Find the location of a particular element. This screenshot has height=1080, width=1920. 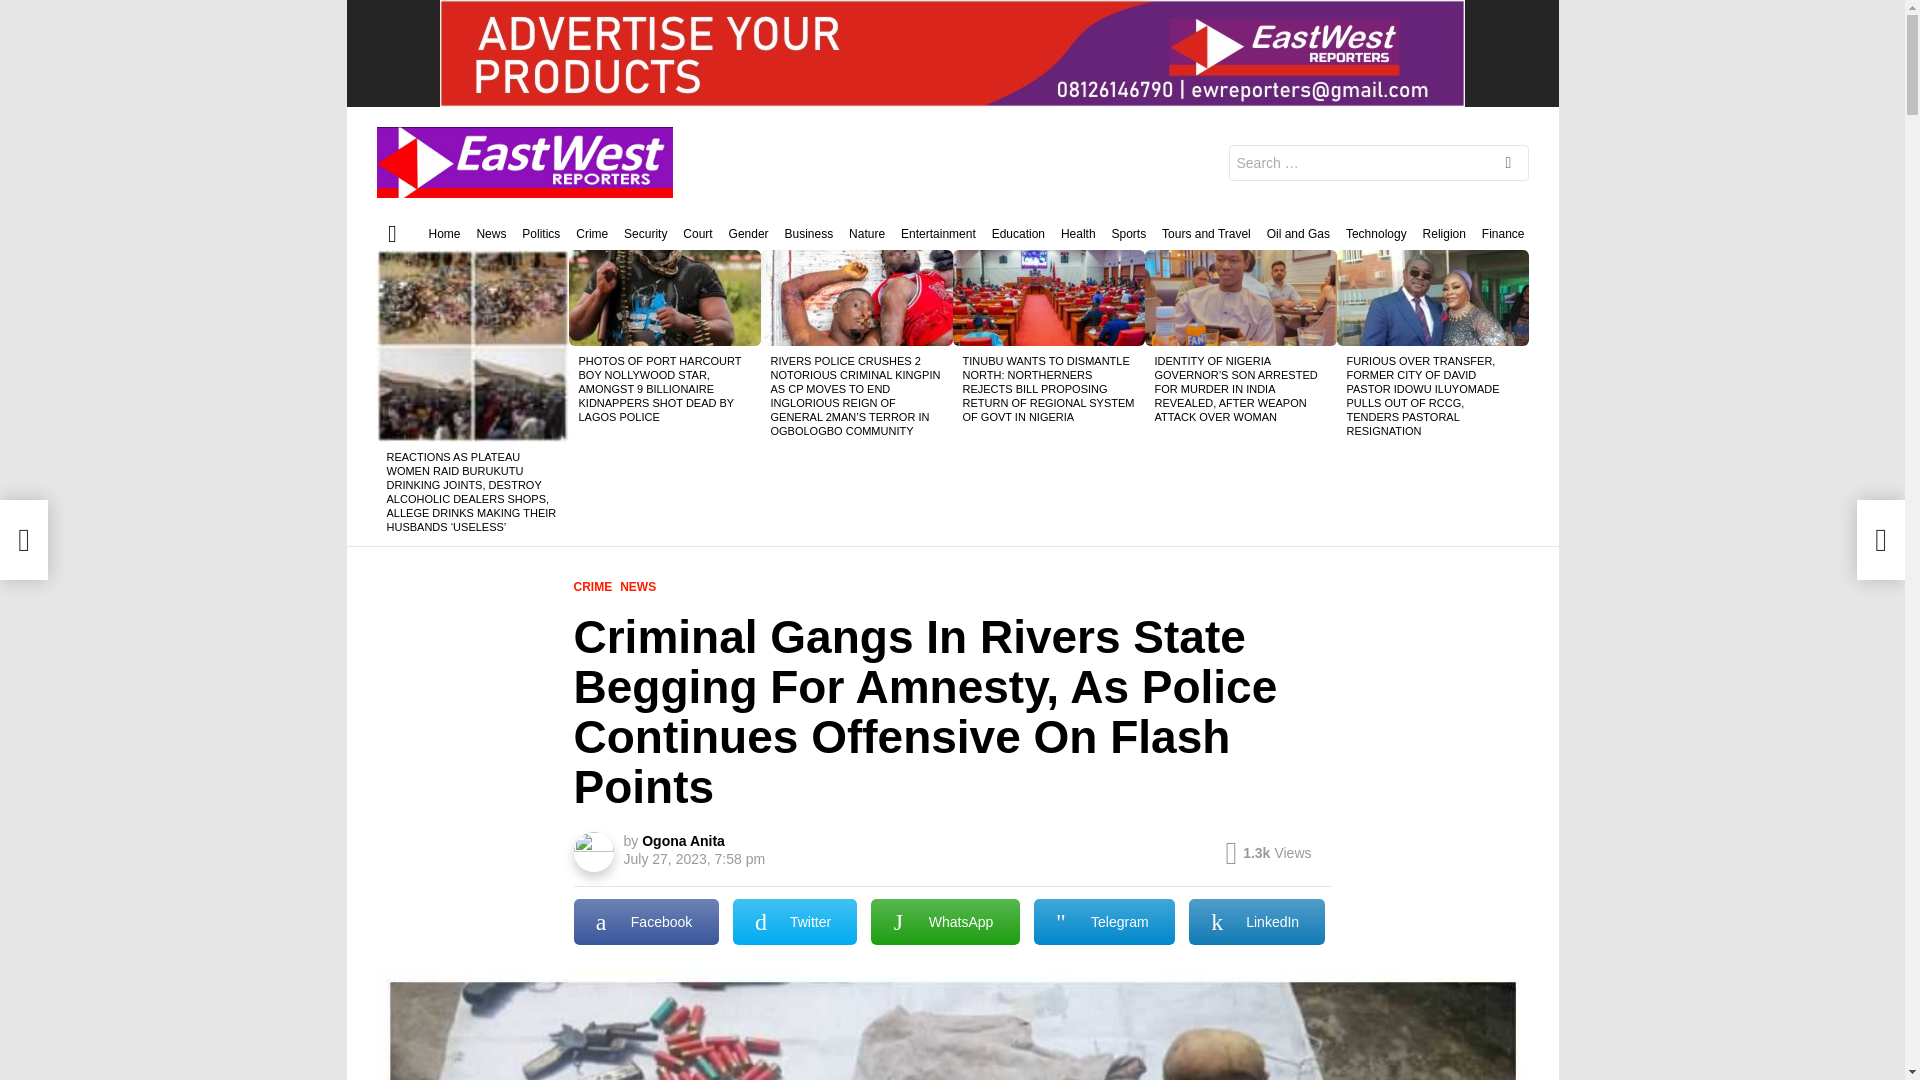

Share on LinkedIn is located at coordinates (1257, 922).